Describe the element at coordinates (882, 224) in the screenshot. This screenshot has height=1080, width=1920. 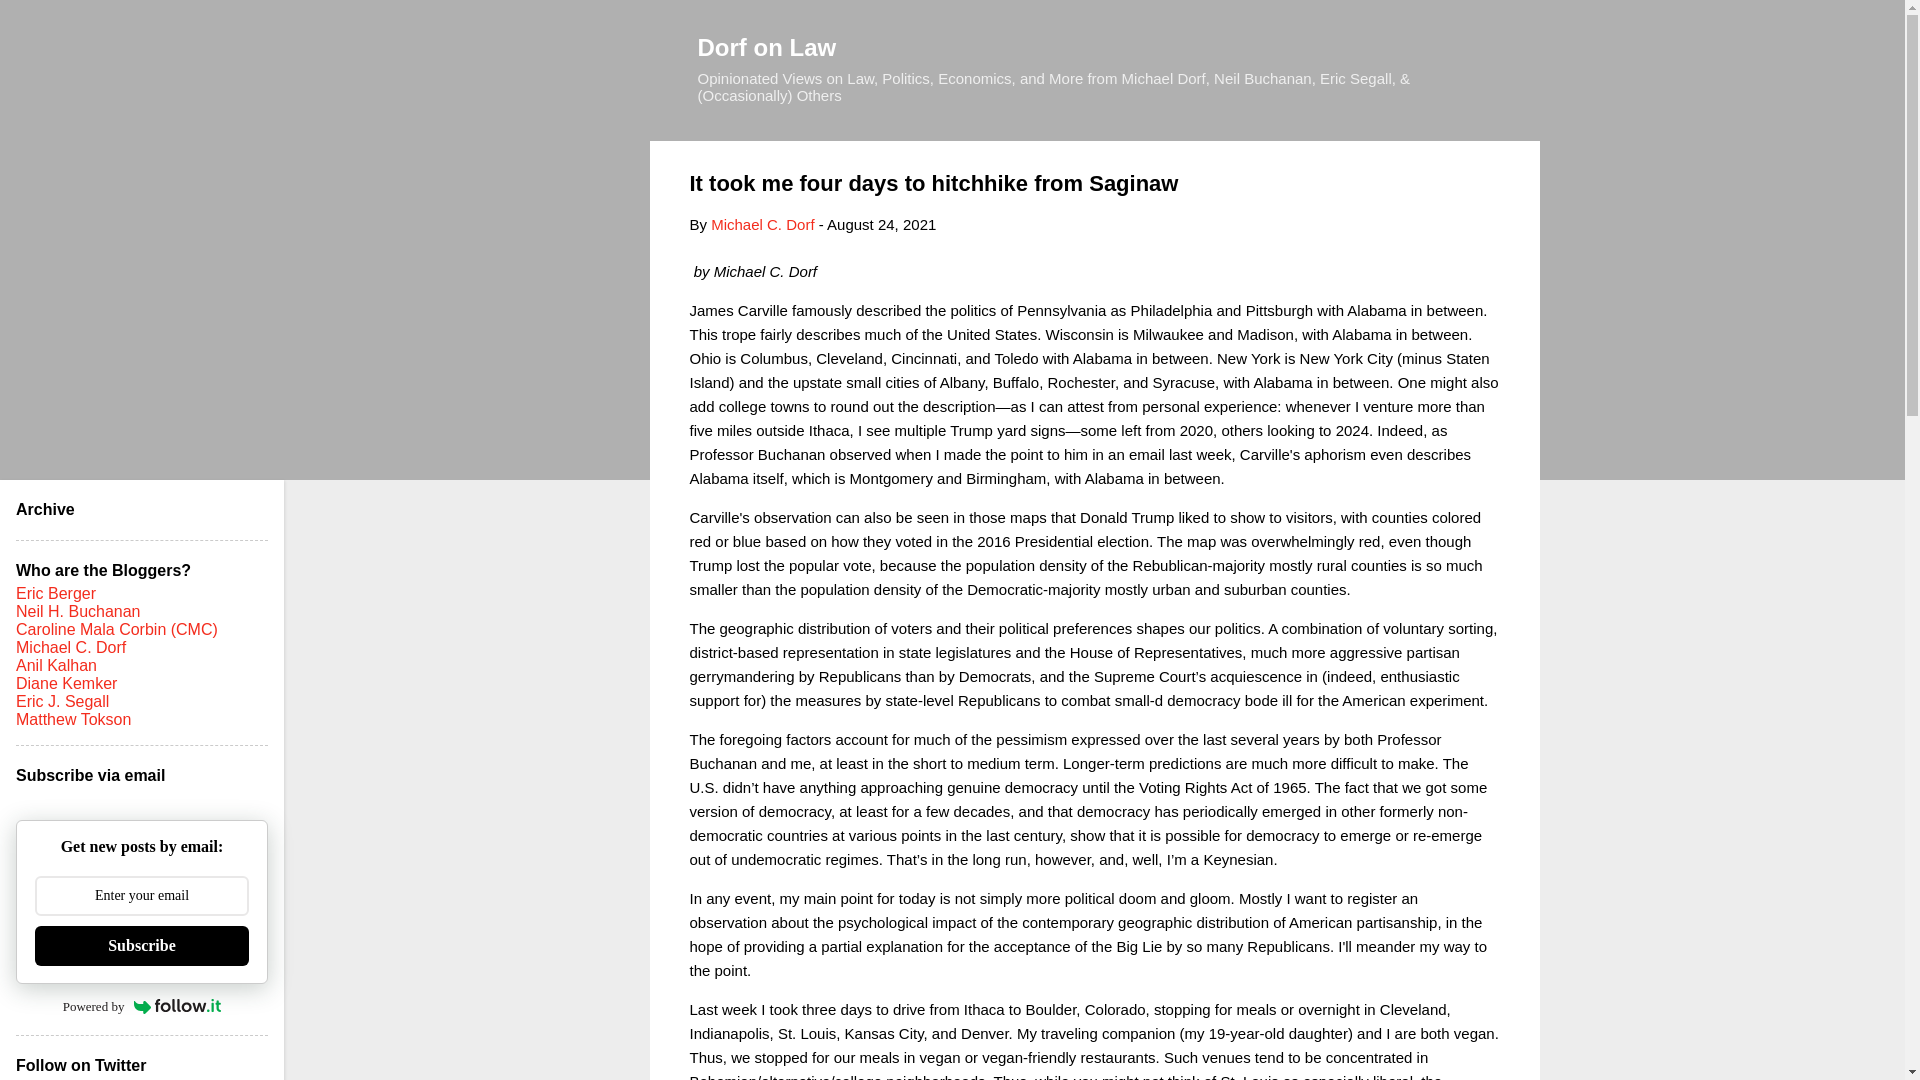
I see `August 24, 2021` at that location.